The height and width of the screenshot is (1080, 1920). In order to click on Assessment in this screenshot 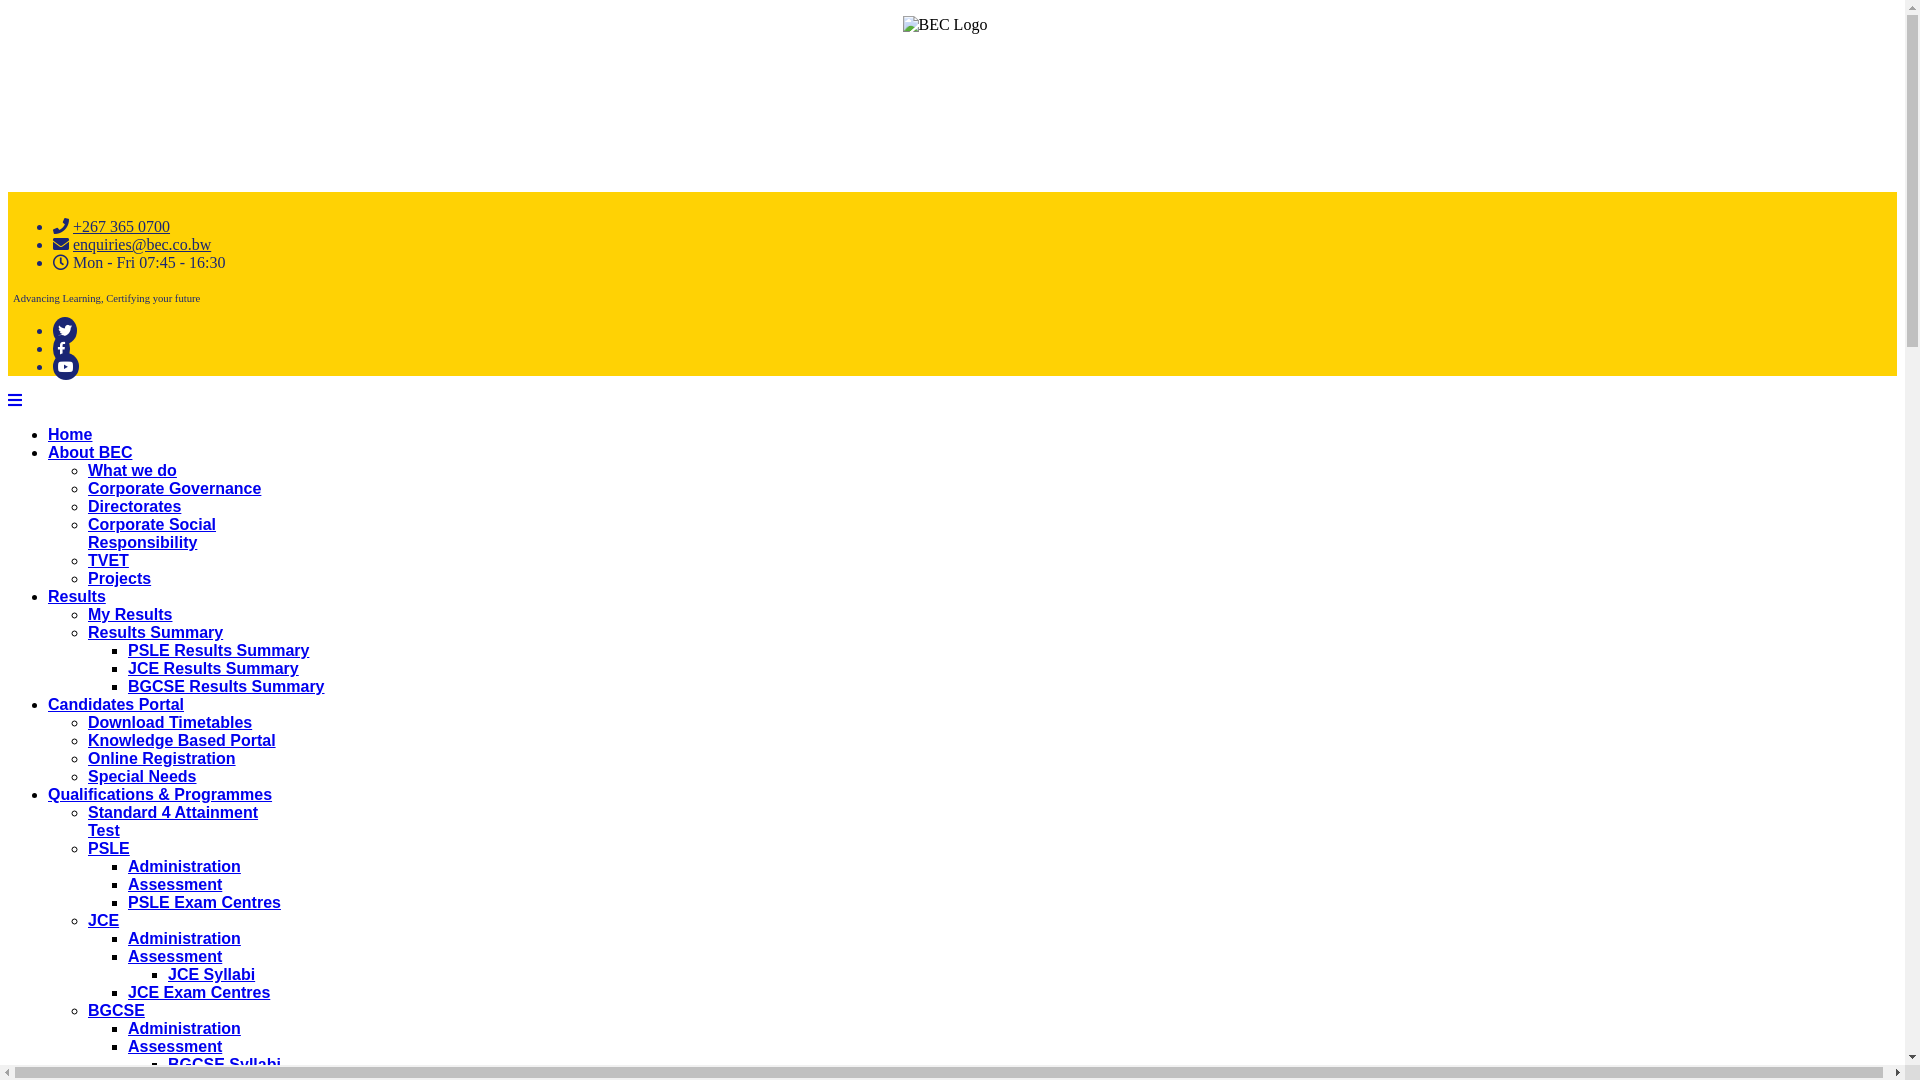, I will do `click(175, 1046)`.